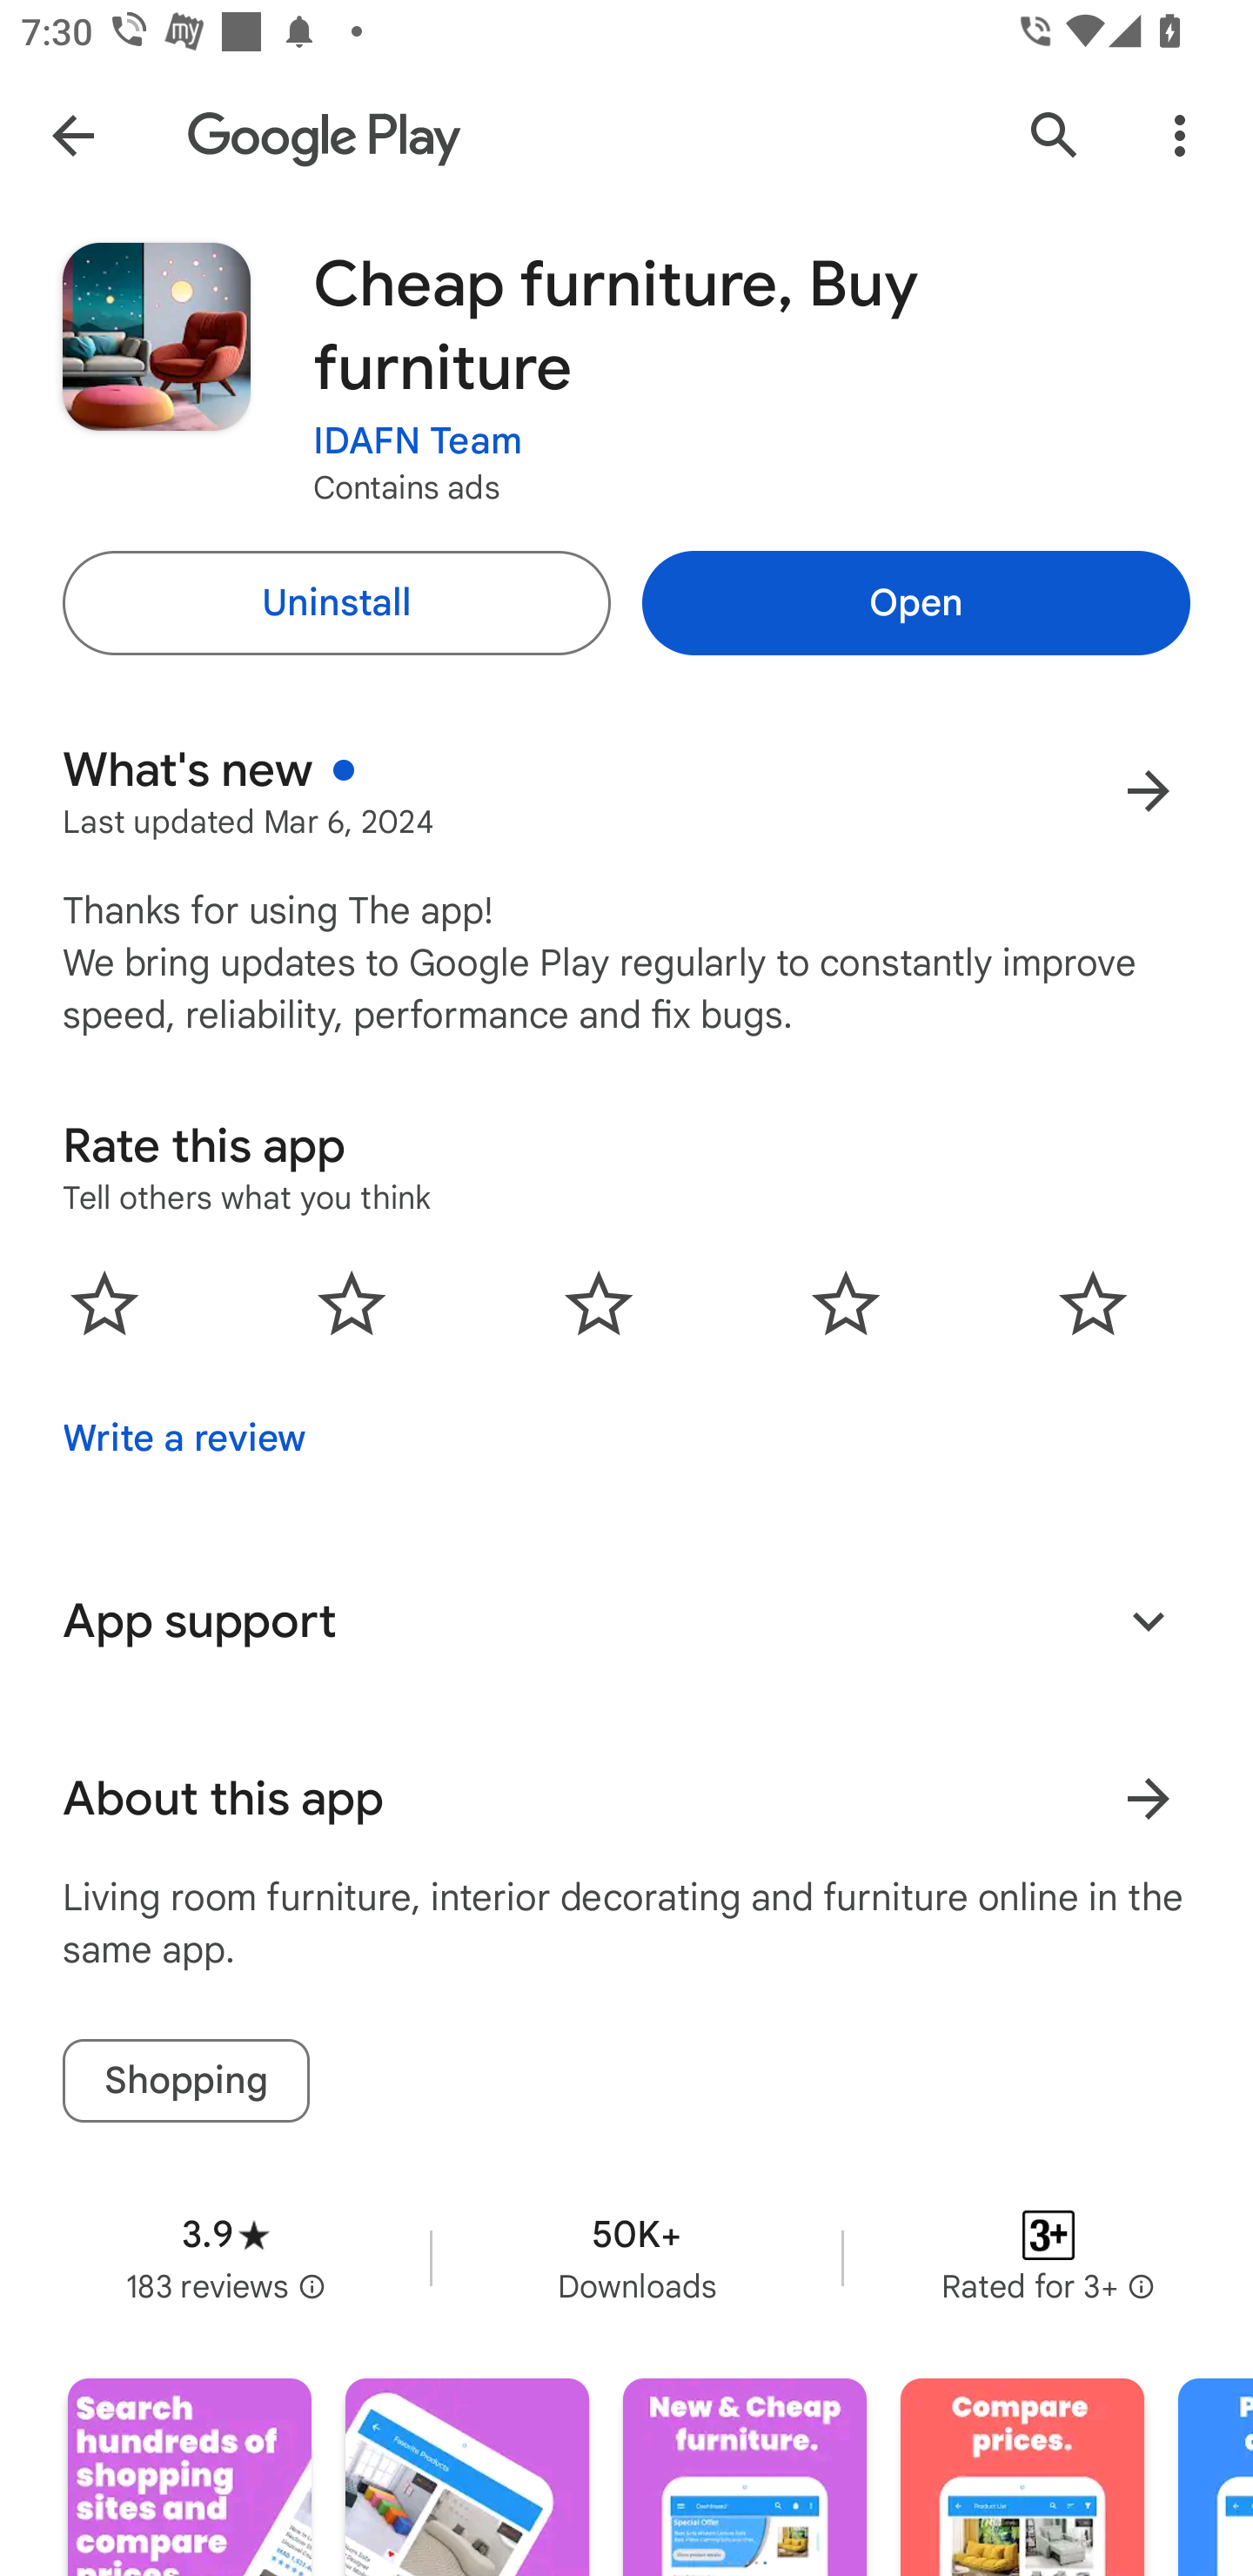 The image size is (1253, 2576). What do you see at coordinates (337, 602) in the screenshot?
I see `Uninstall` at bounding box center [337, 602].